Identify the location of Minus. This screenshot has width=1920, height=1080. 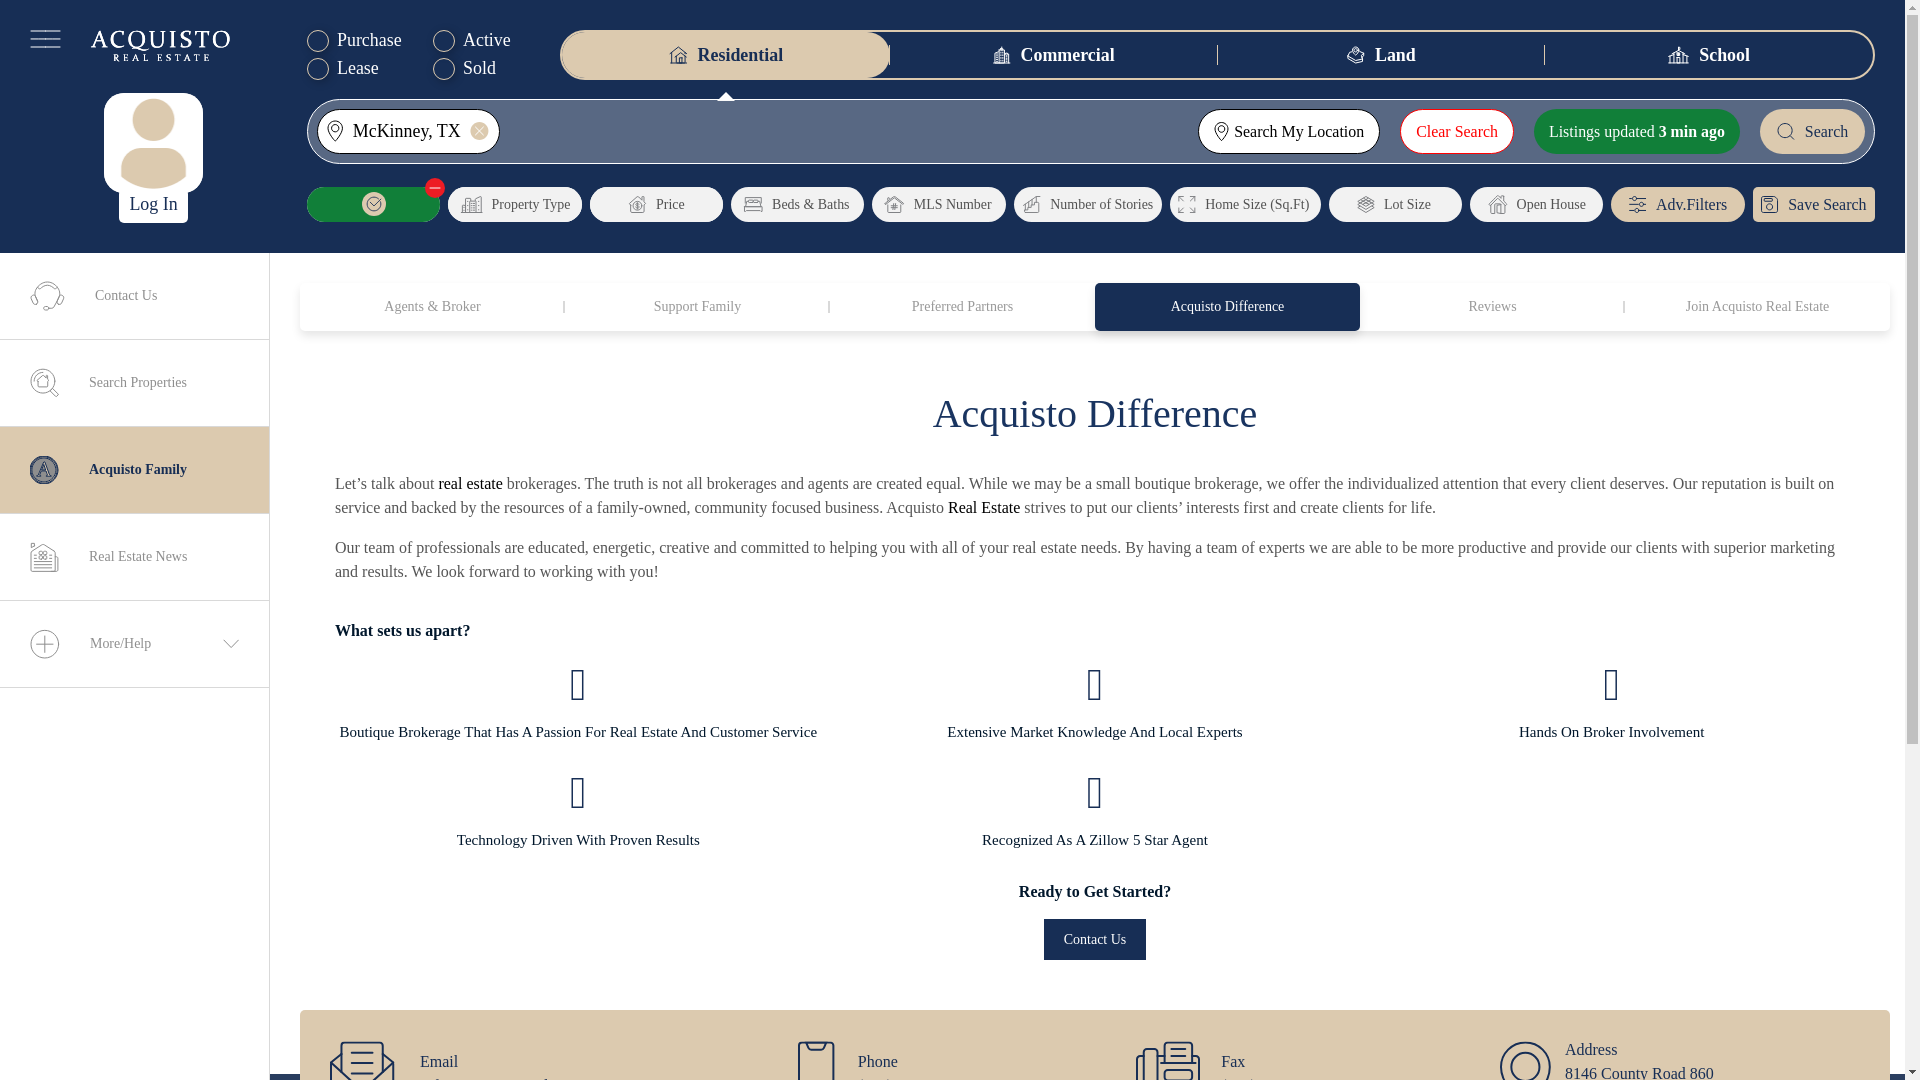
(434, 188).